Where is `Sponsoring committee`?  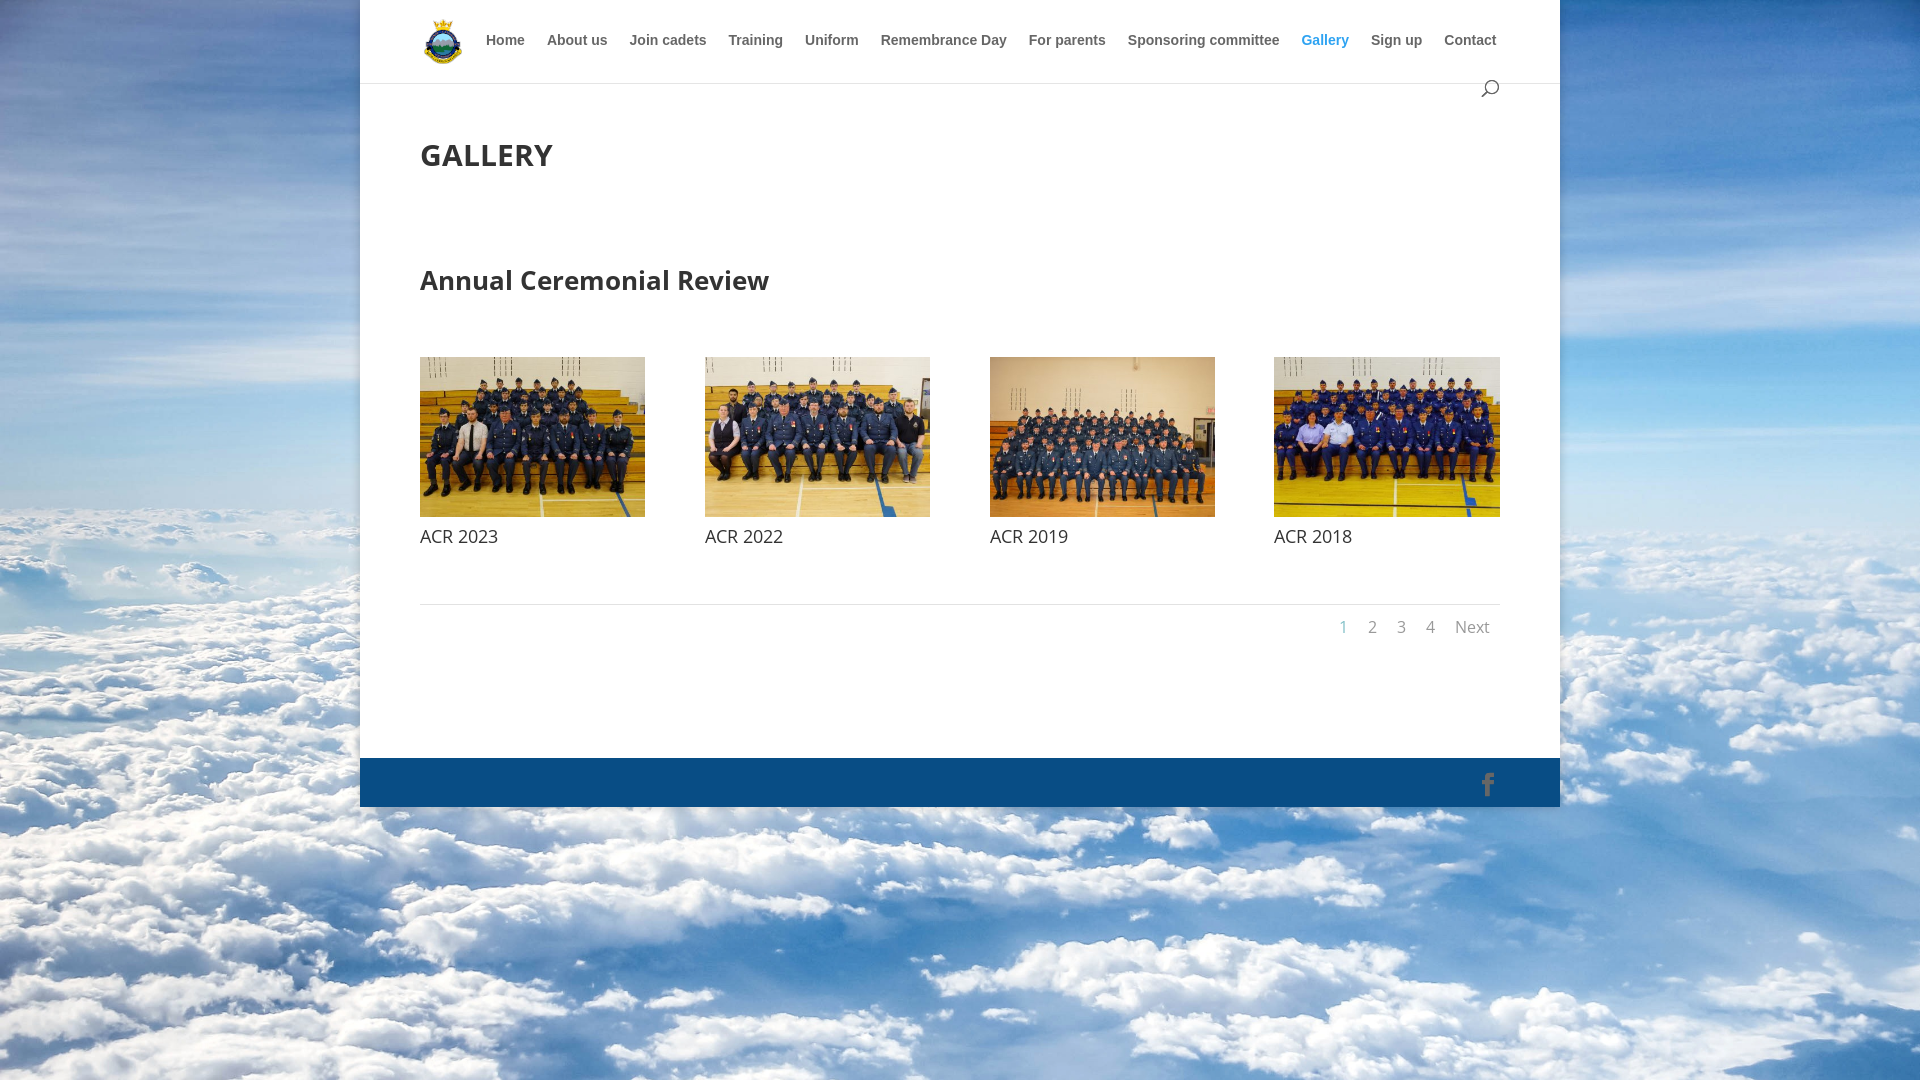
Sponsoring committee is located at coordinates (1204, 56).